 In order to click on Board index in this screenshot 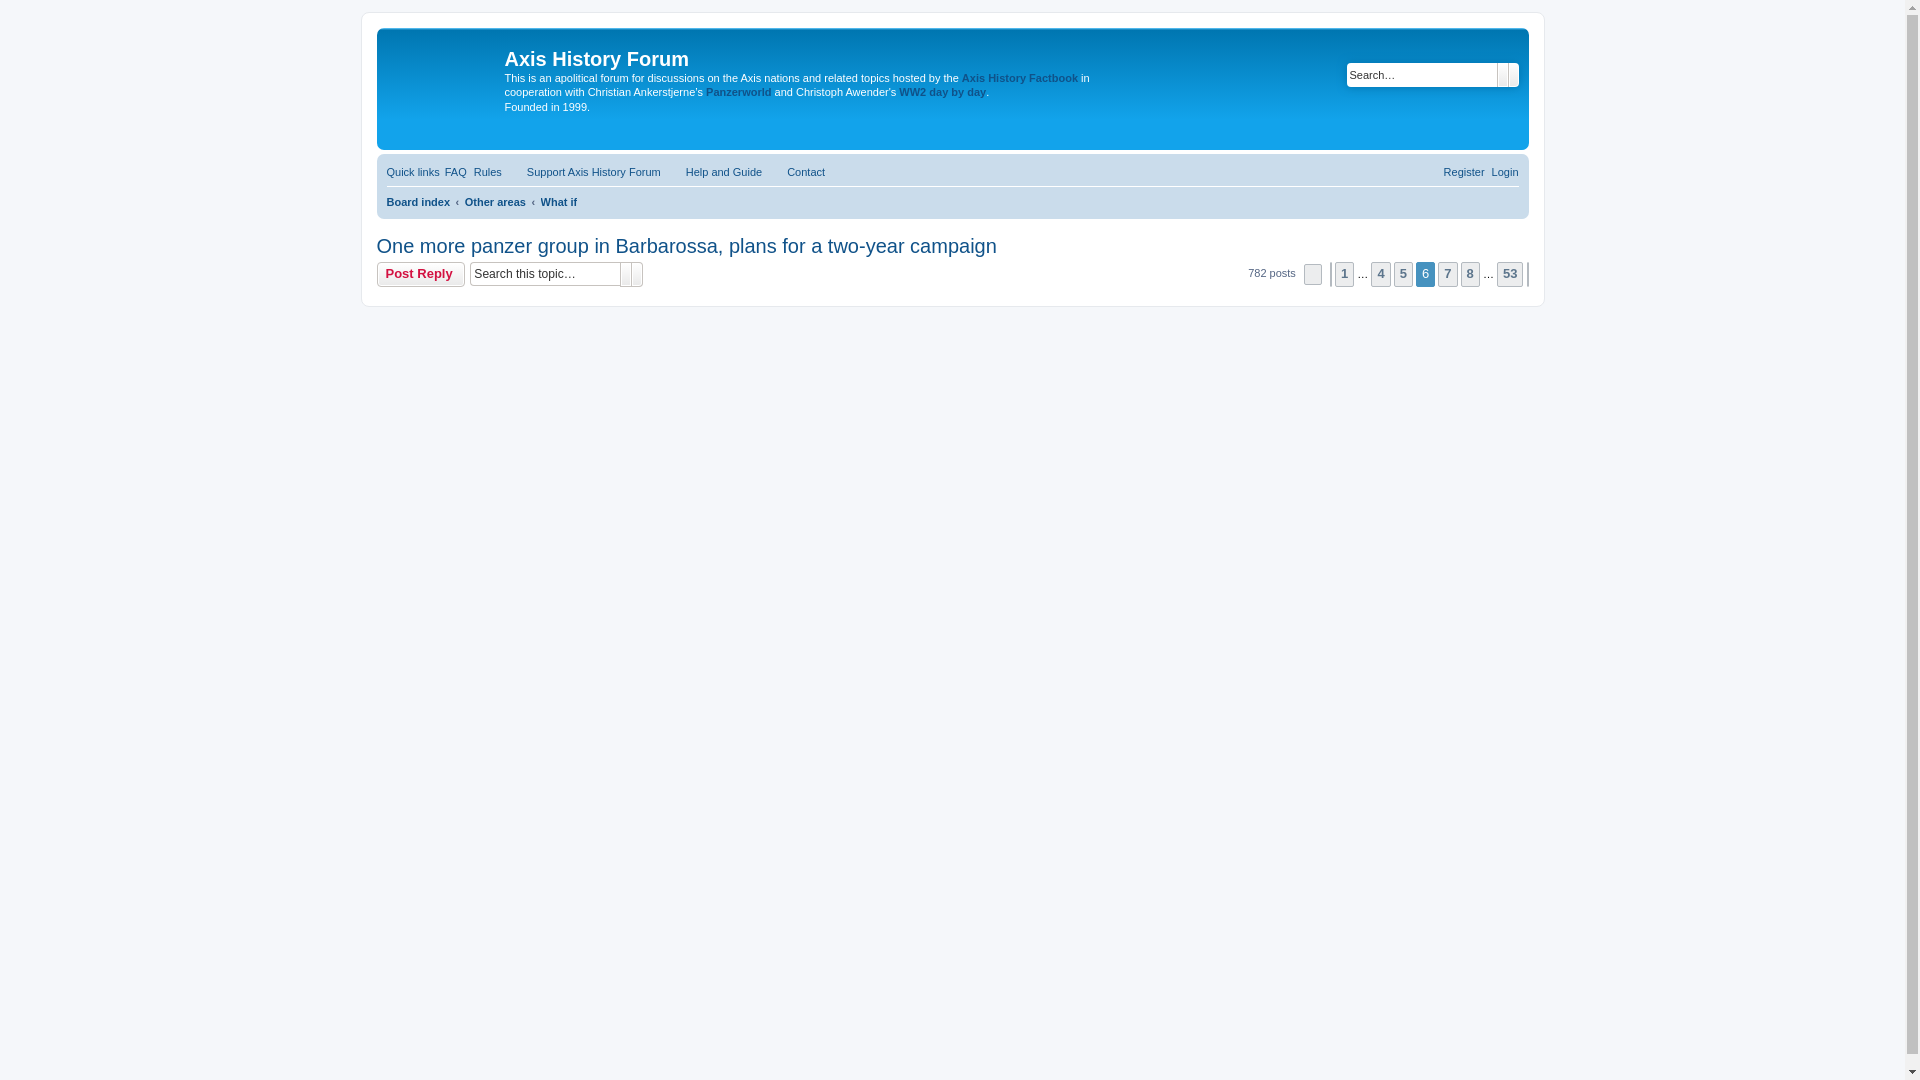, I will do `click(417, 202)`.